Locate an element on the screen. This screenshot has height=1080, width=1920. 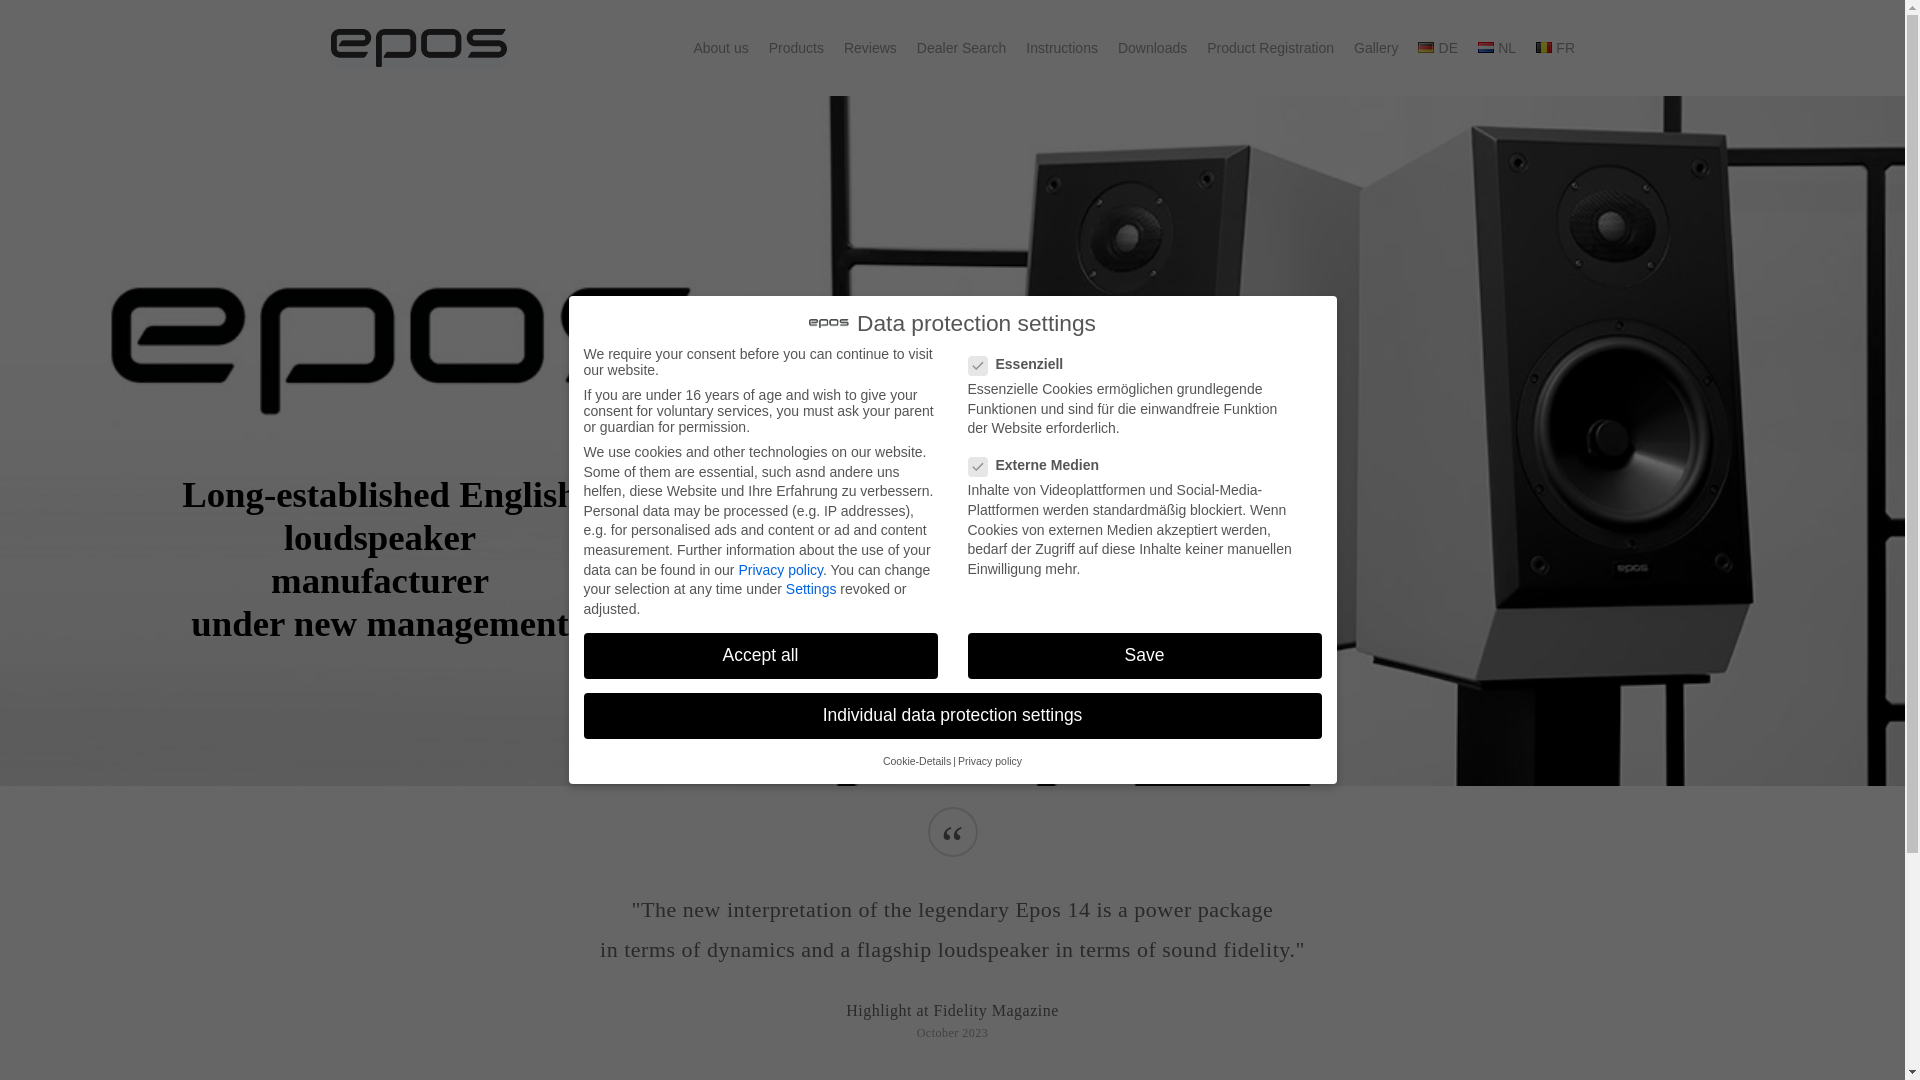
Products is located at coordinates (796, 48).